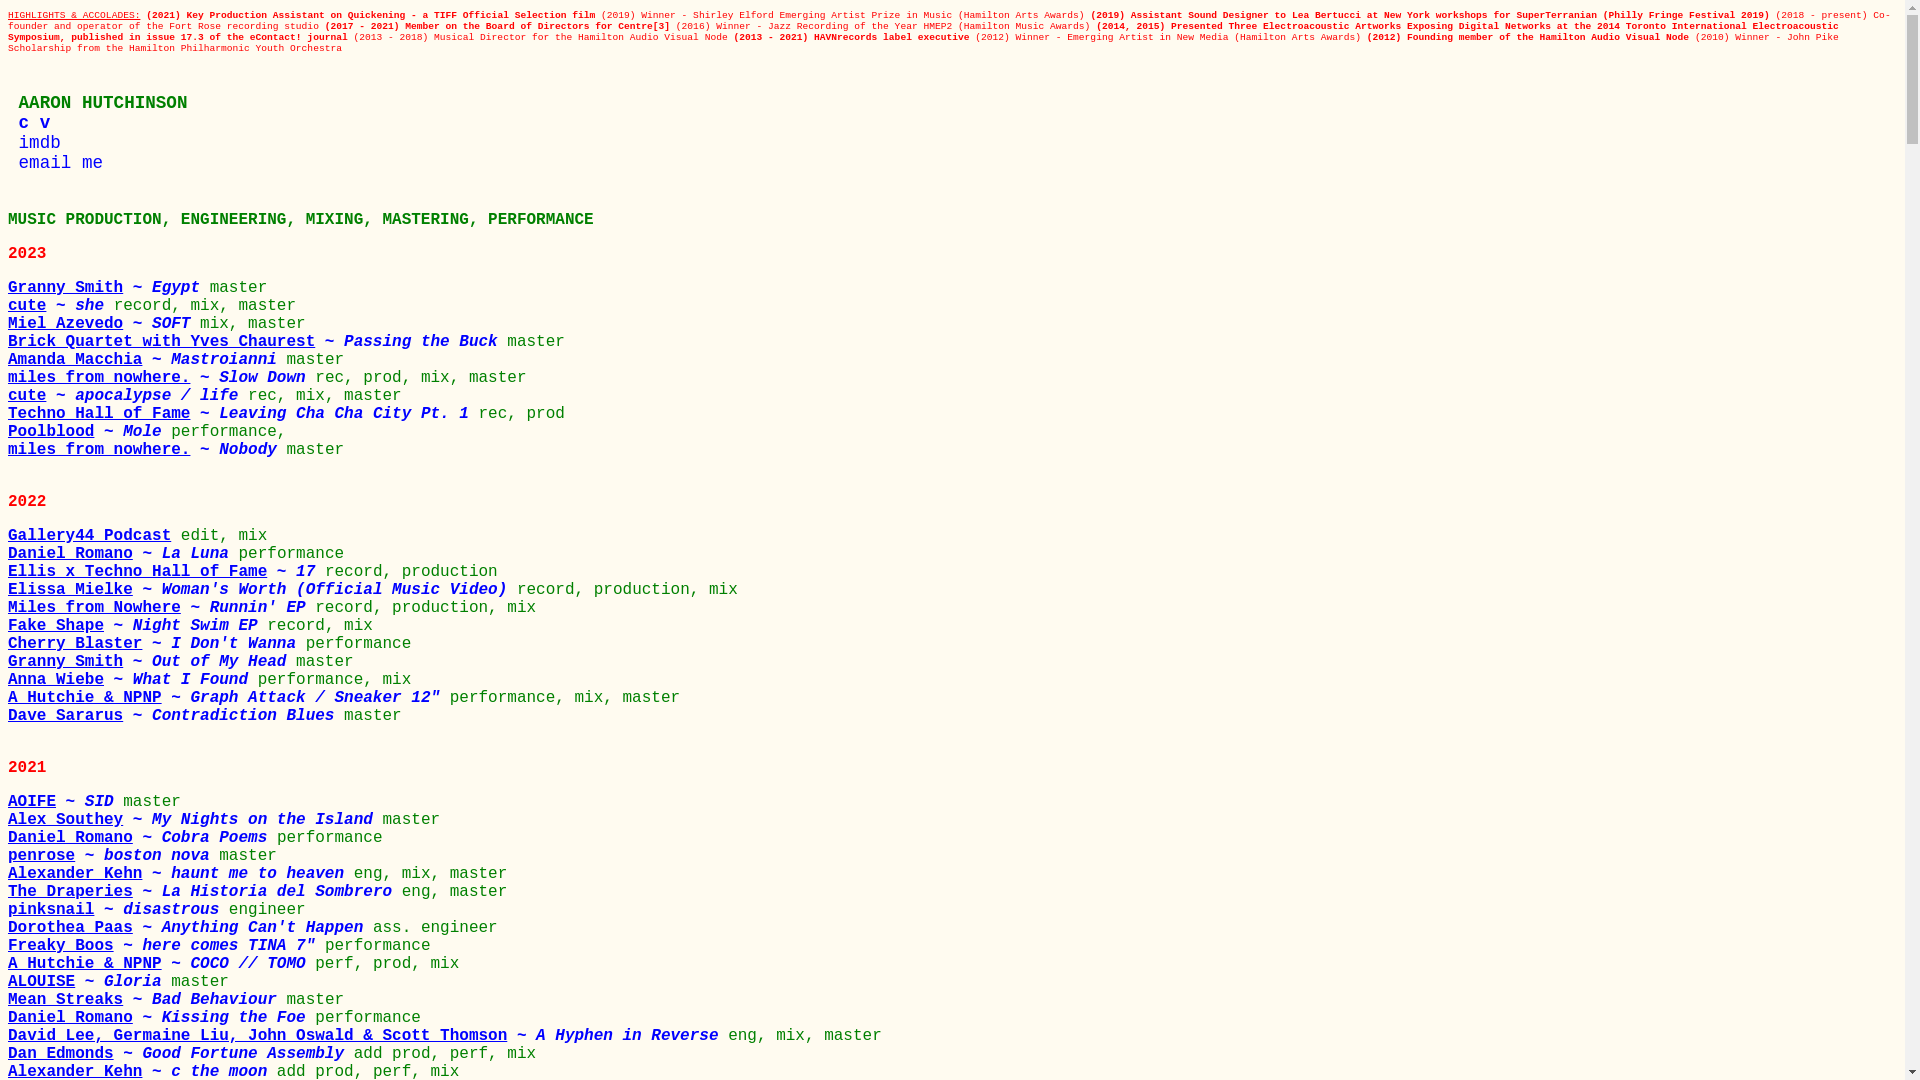  Describe the element at coordinates (104, 324) in the screenshot. I see `Miel Azevedo ~ SOFT` at that location.